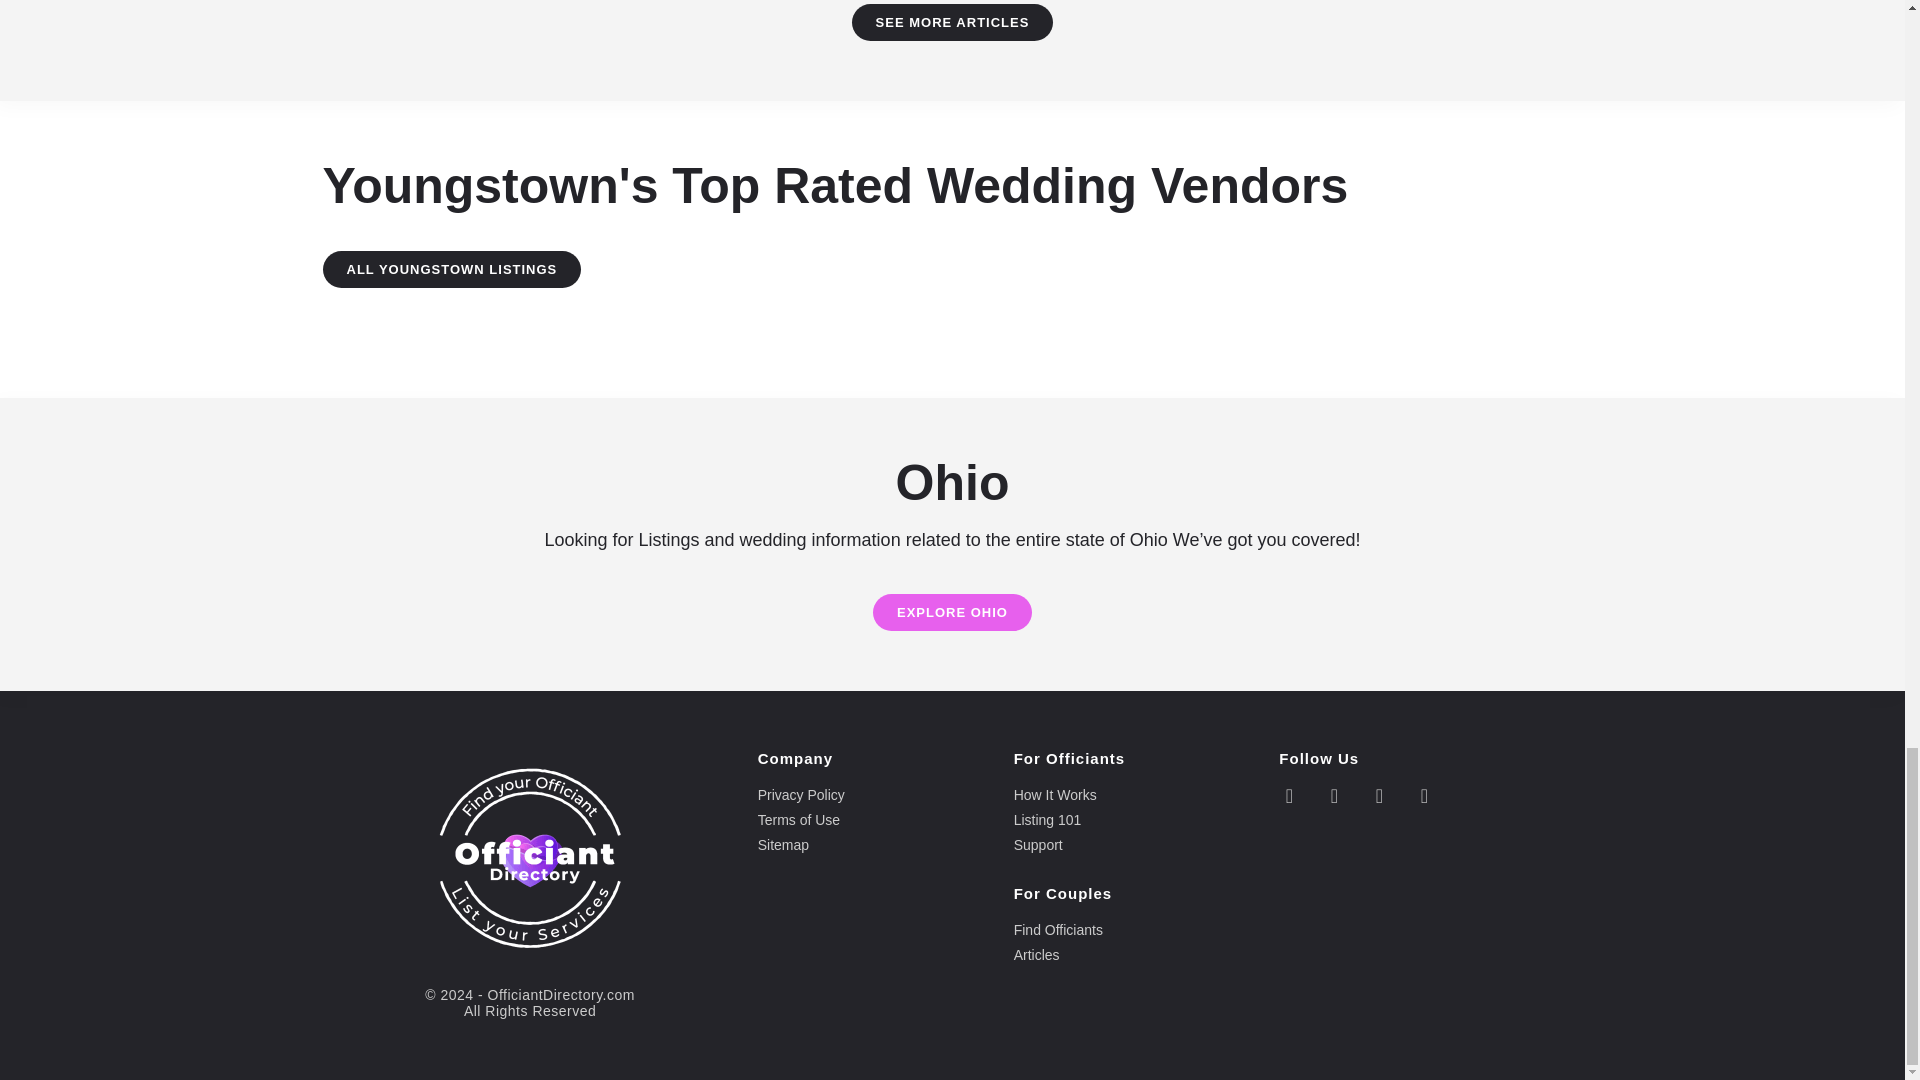 This screenshot has height=1080, width=1920. I want to click on EXPLORE OHIO, so click(952, 612).